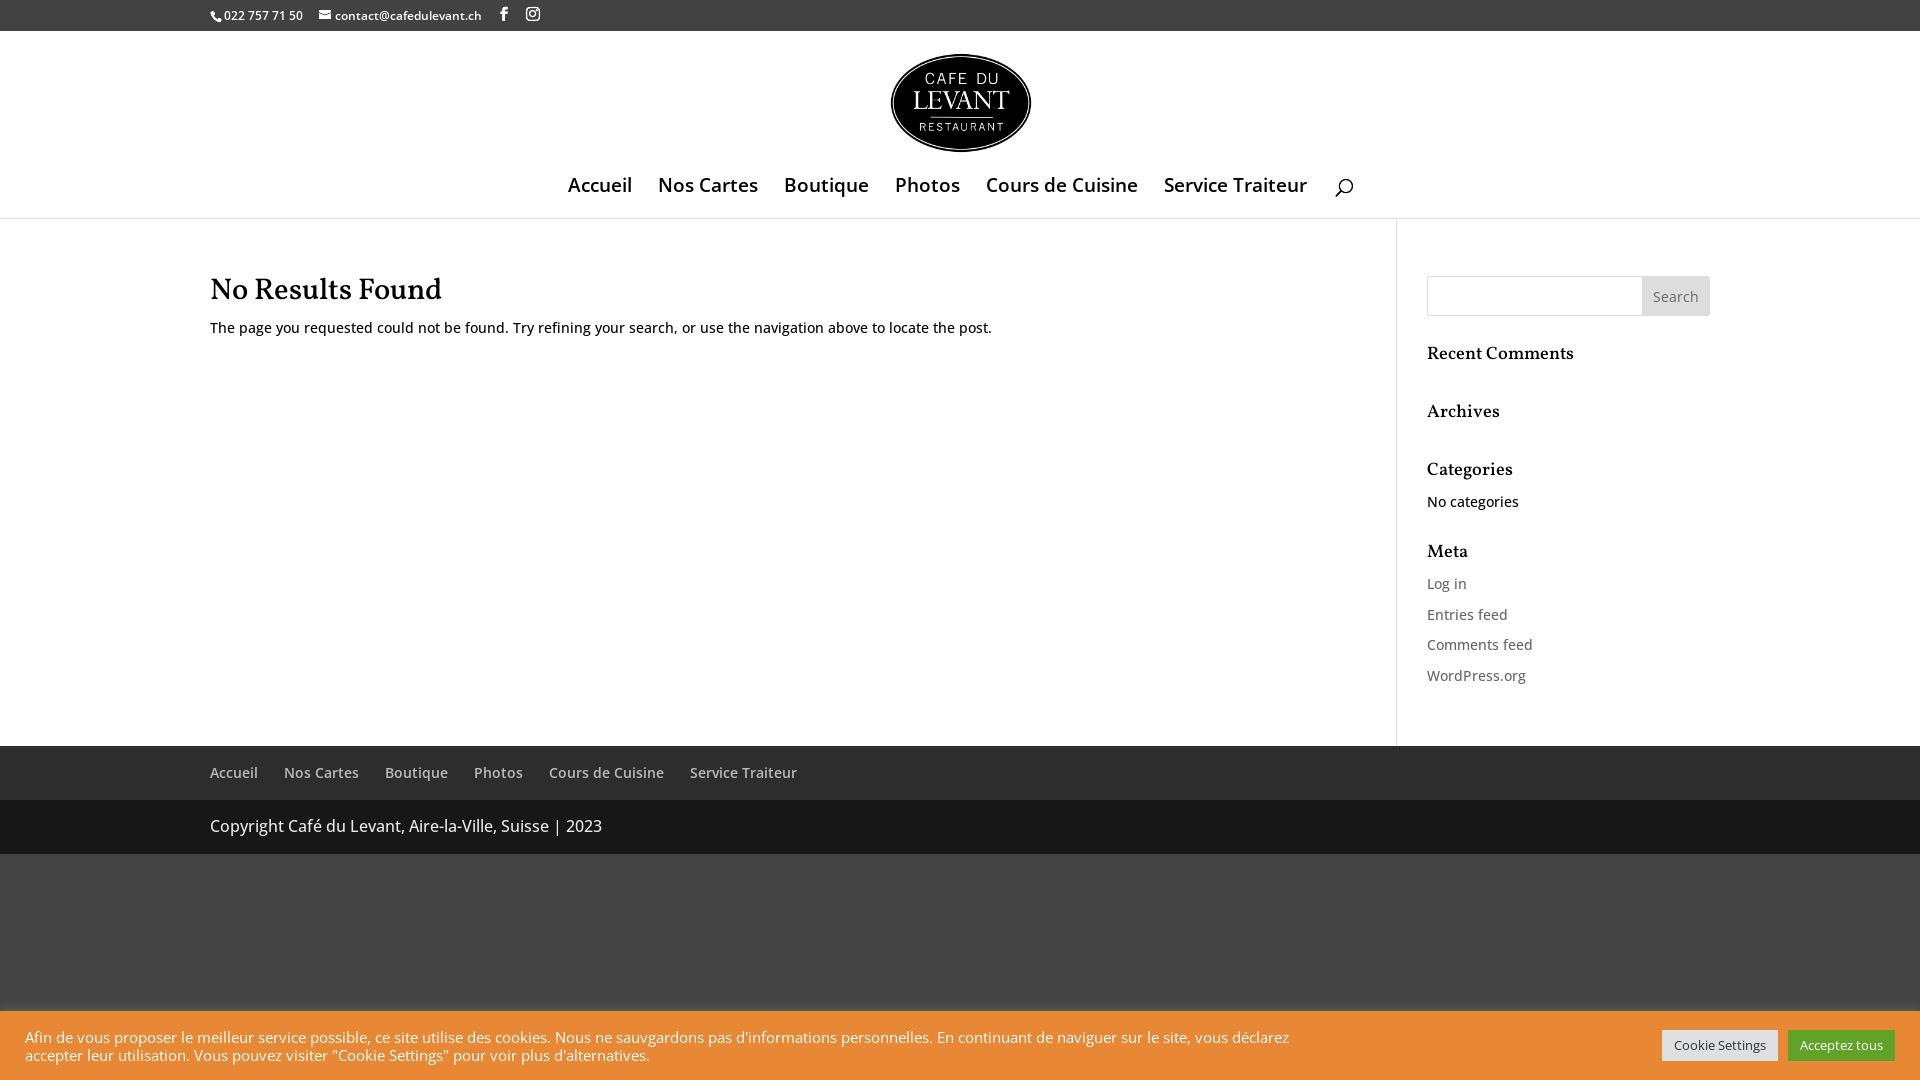  Describe the element at coordinates (606, 772) in the screenshot. I see `Cours de Cuisine` at that location.